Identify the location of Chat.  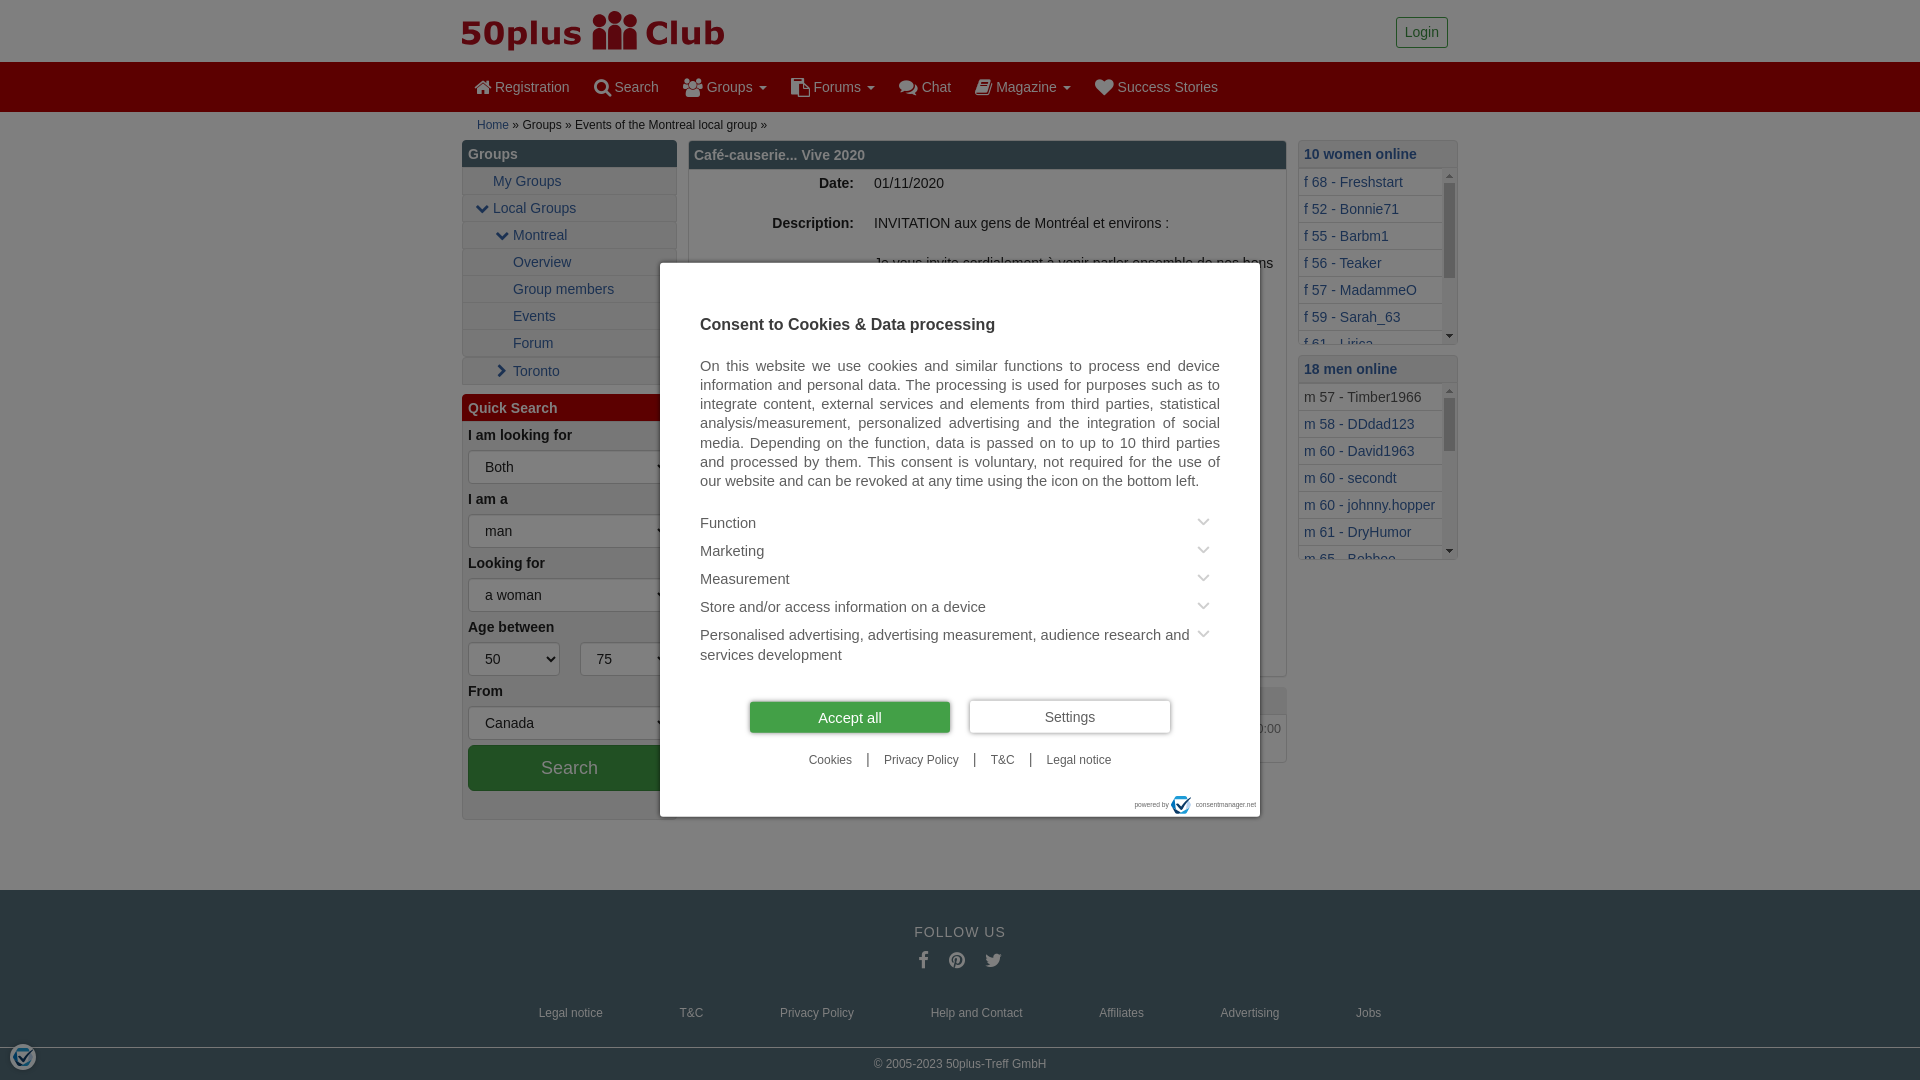
(925, 87).